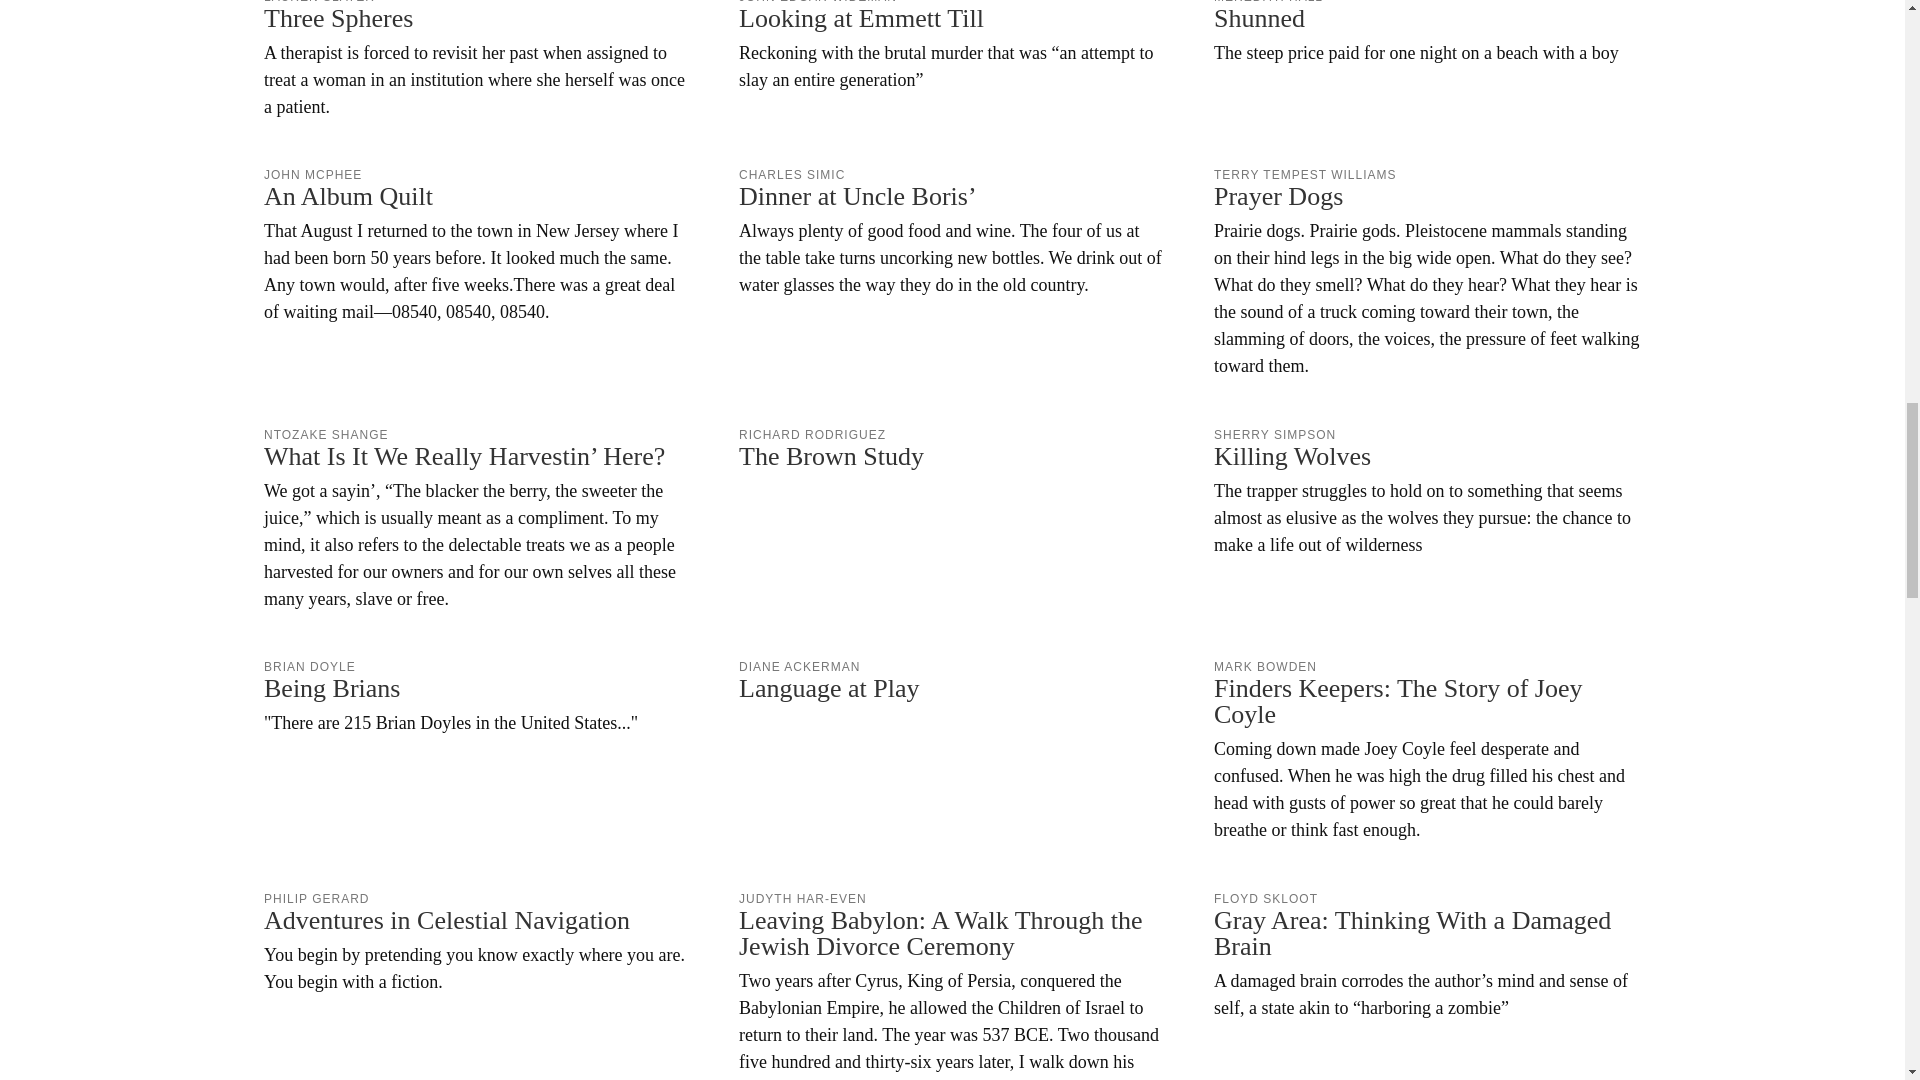 The width and height of the screenshot is (1920, 1080). What do you see at coordinates (1427, 33) in the screenshot?
I see `Shunned` at bounding box center [1427, 33].